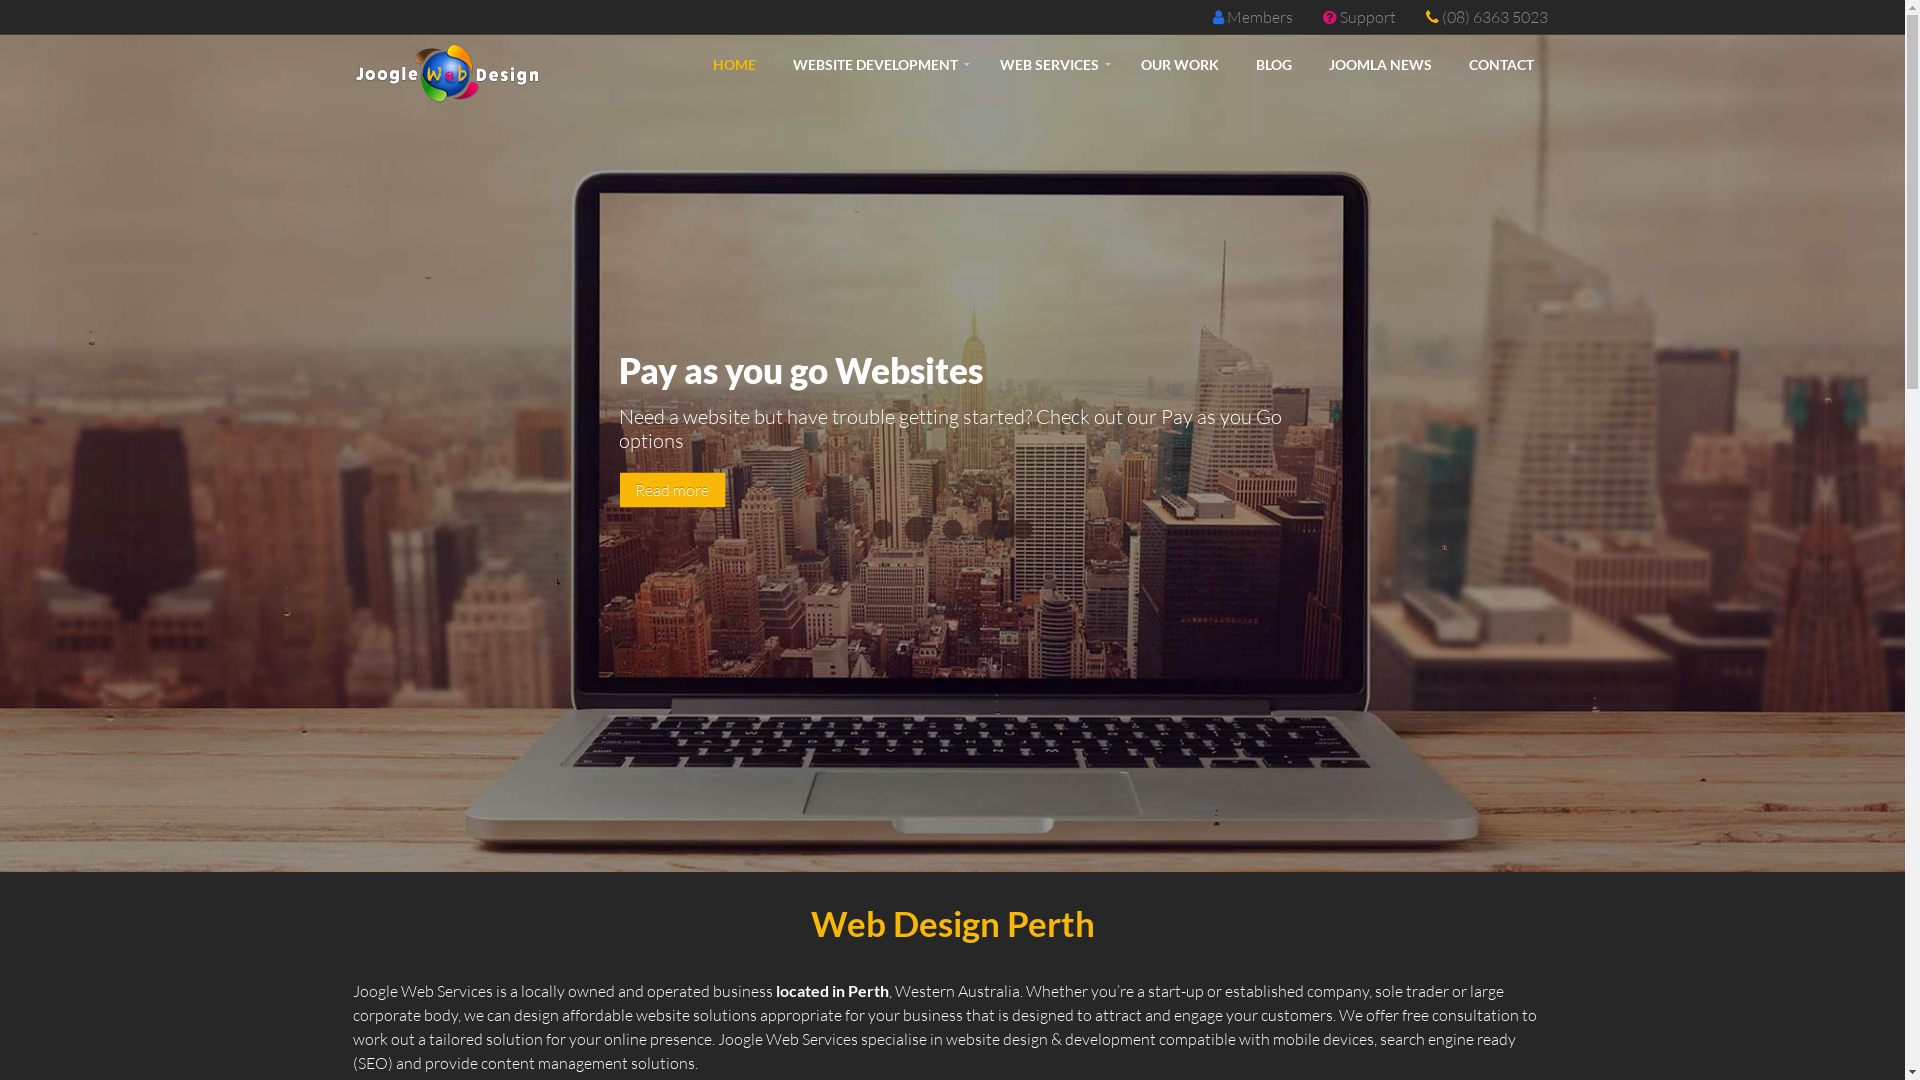  What do you see at coordinates (1274, 65) in the screenshot?
I see `BLOG` at bounding box center [1274, 65].